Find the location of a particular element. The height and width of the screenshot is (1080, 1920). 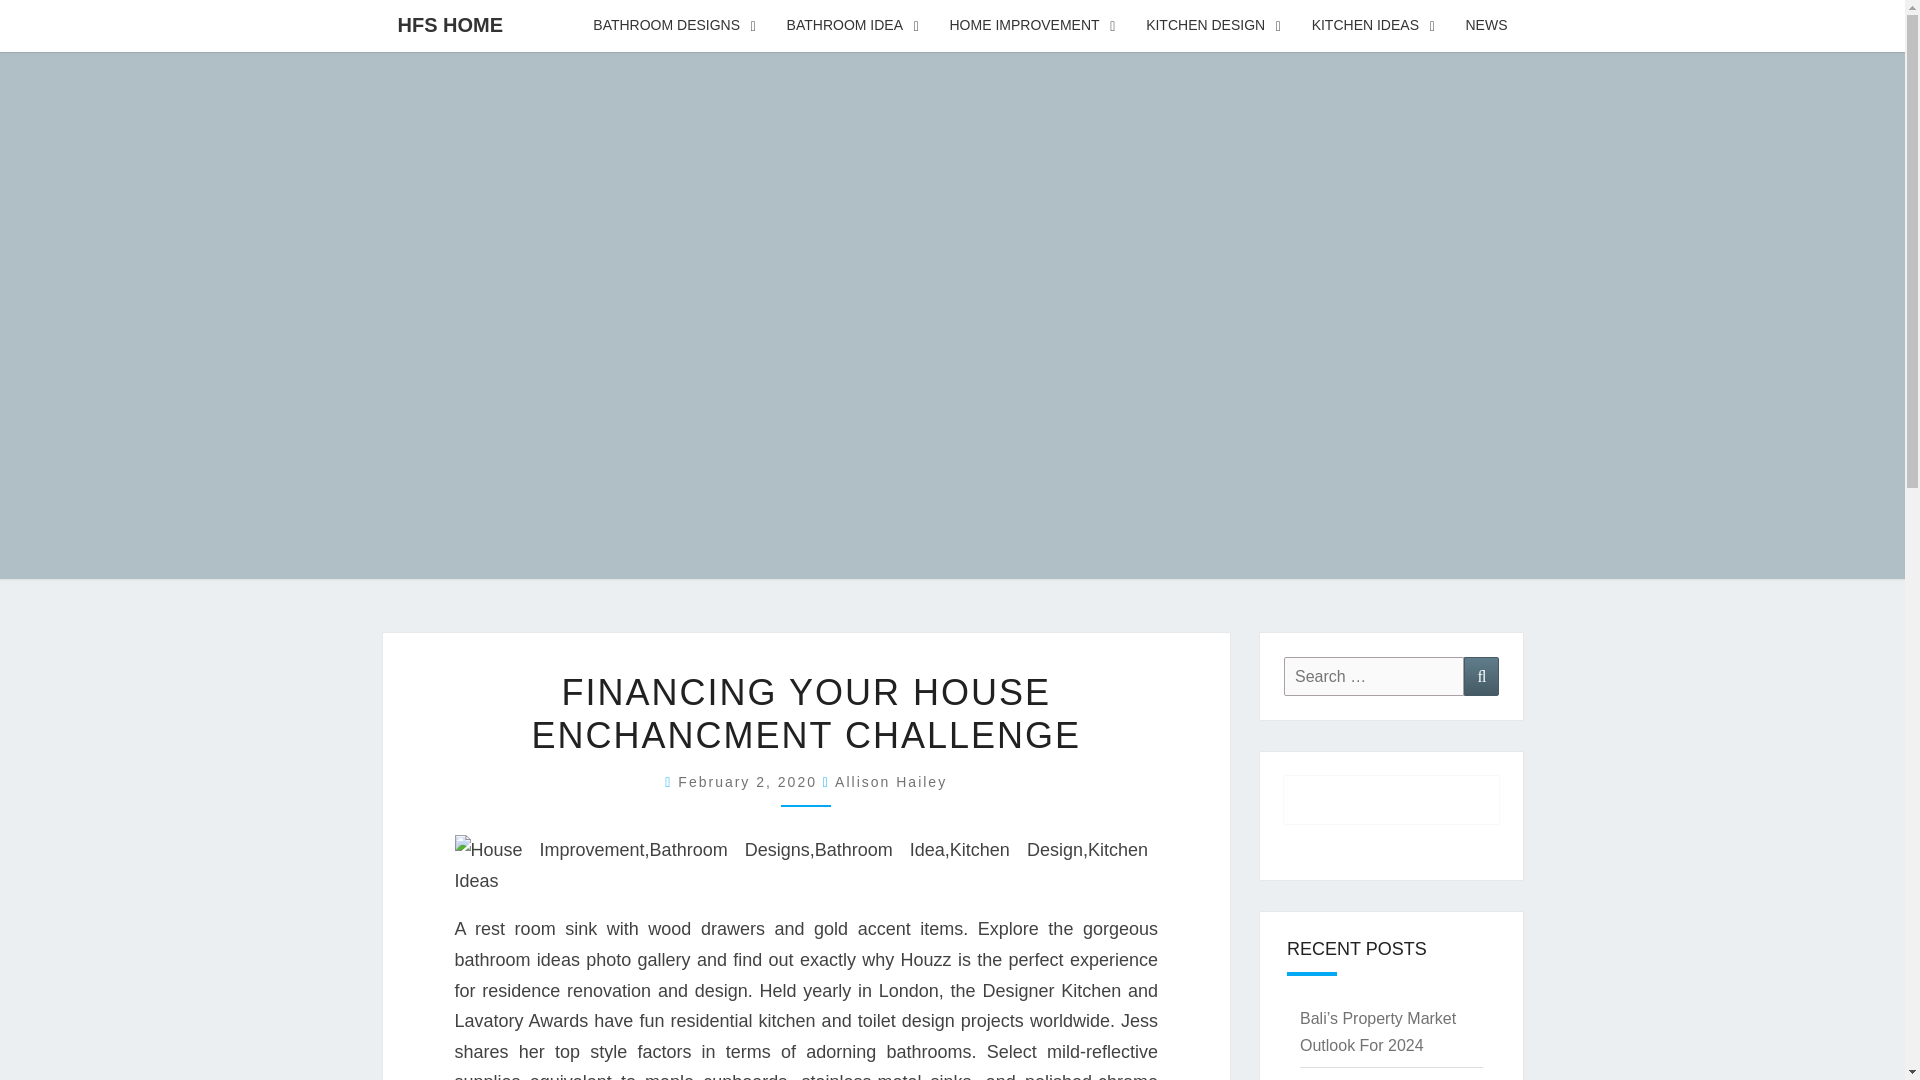

Allison Hailey is located at coordinates (890, 782).